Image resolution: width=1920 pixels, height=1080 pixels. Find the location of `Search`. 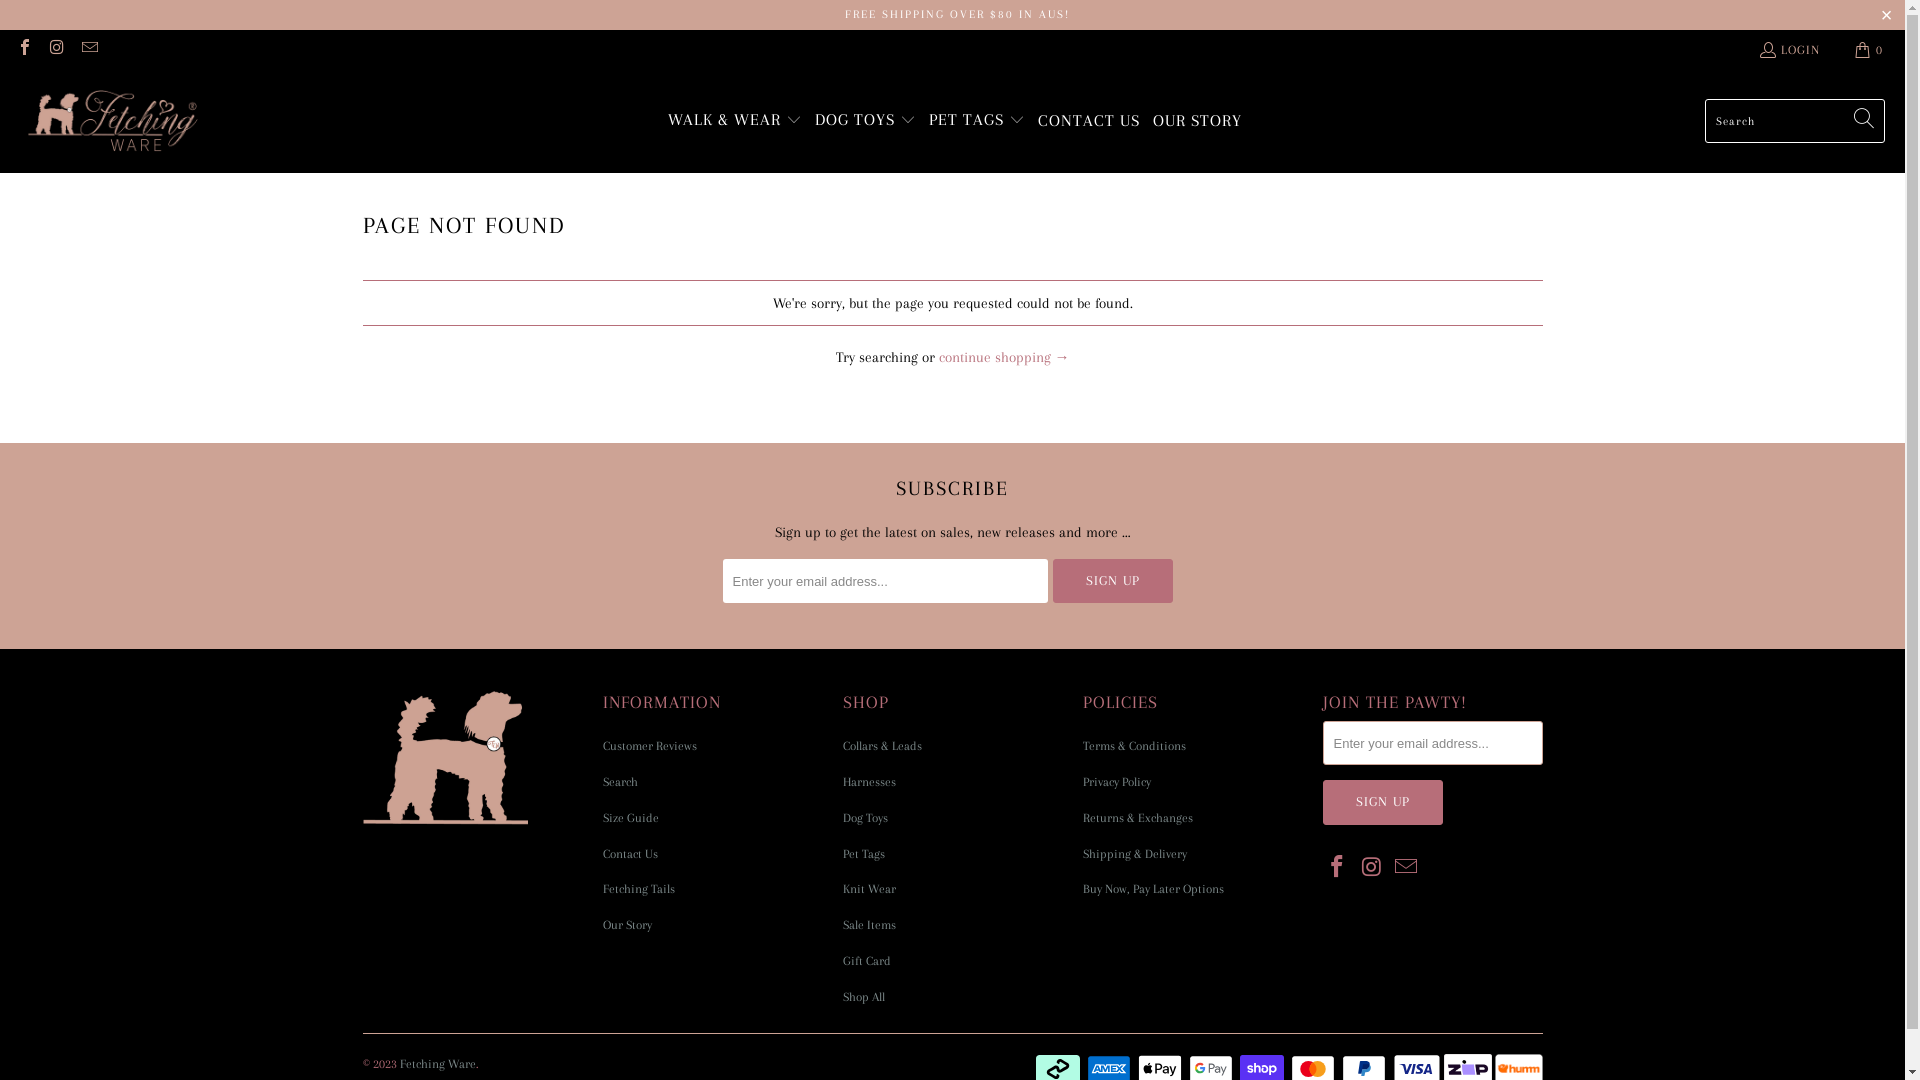

Search is located at coordinates (620, 782).